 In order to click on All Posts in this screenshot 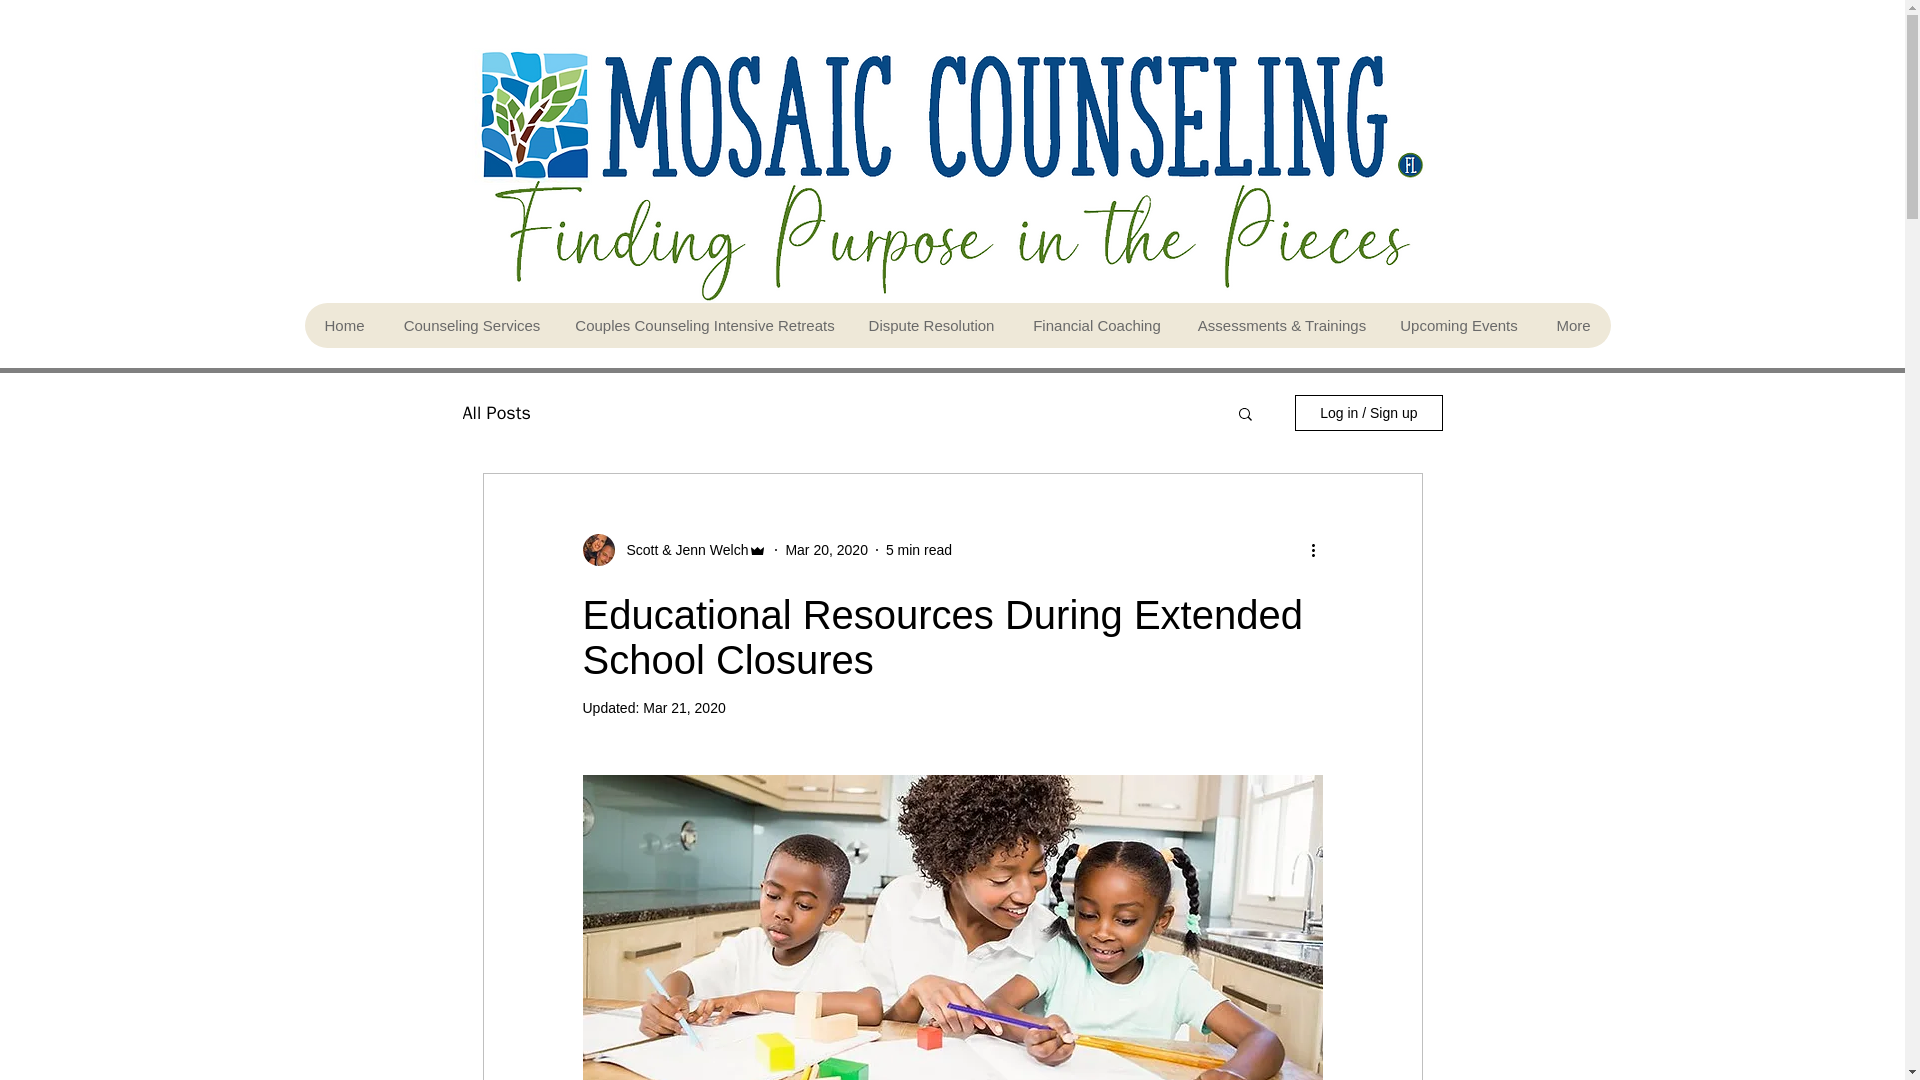, I will do `click(496, 412)`.